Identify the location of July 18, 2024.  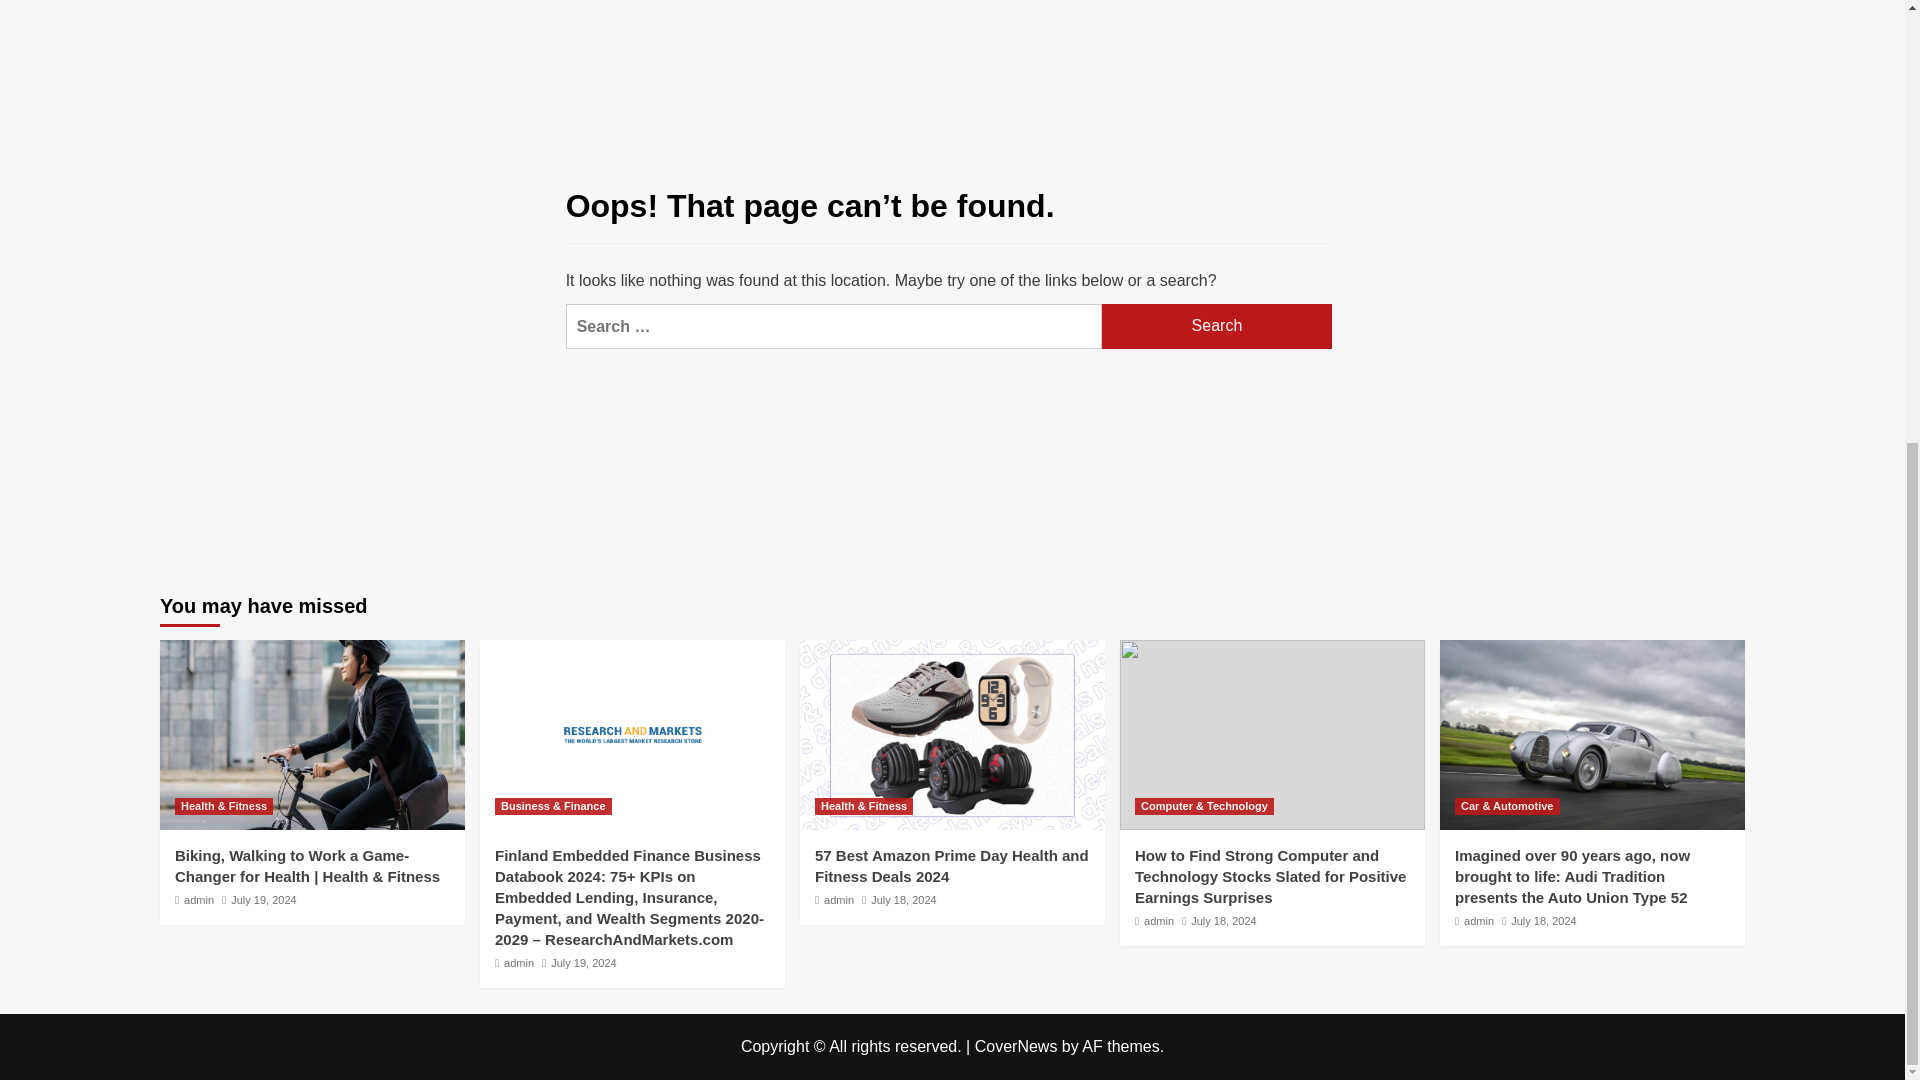
(904, 900).